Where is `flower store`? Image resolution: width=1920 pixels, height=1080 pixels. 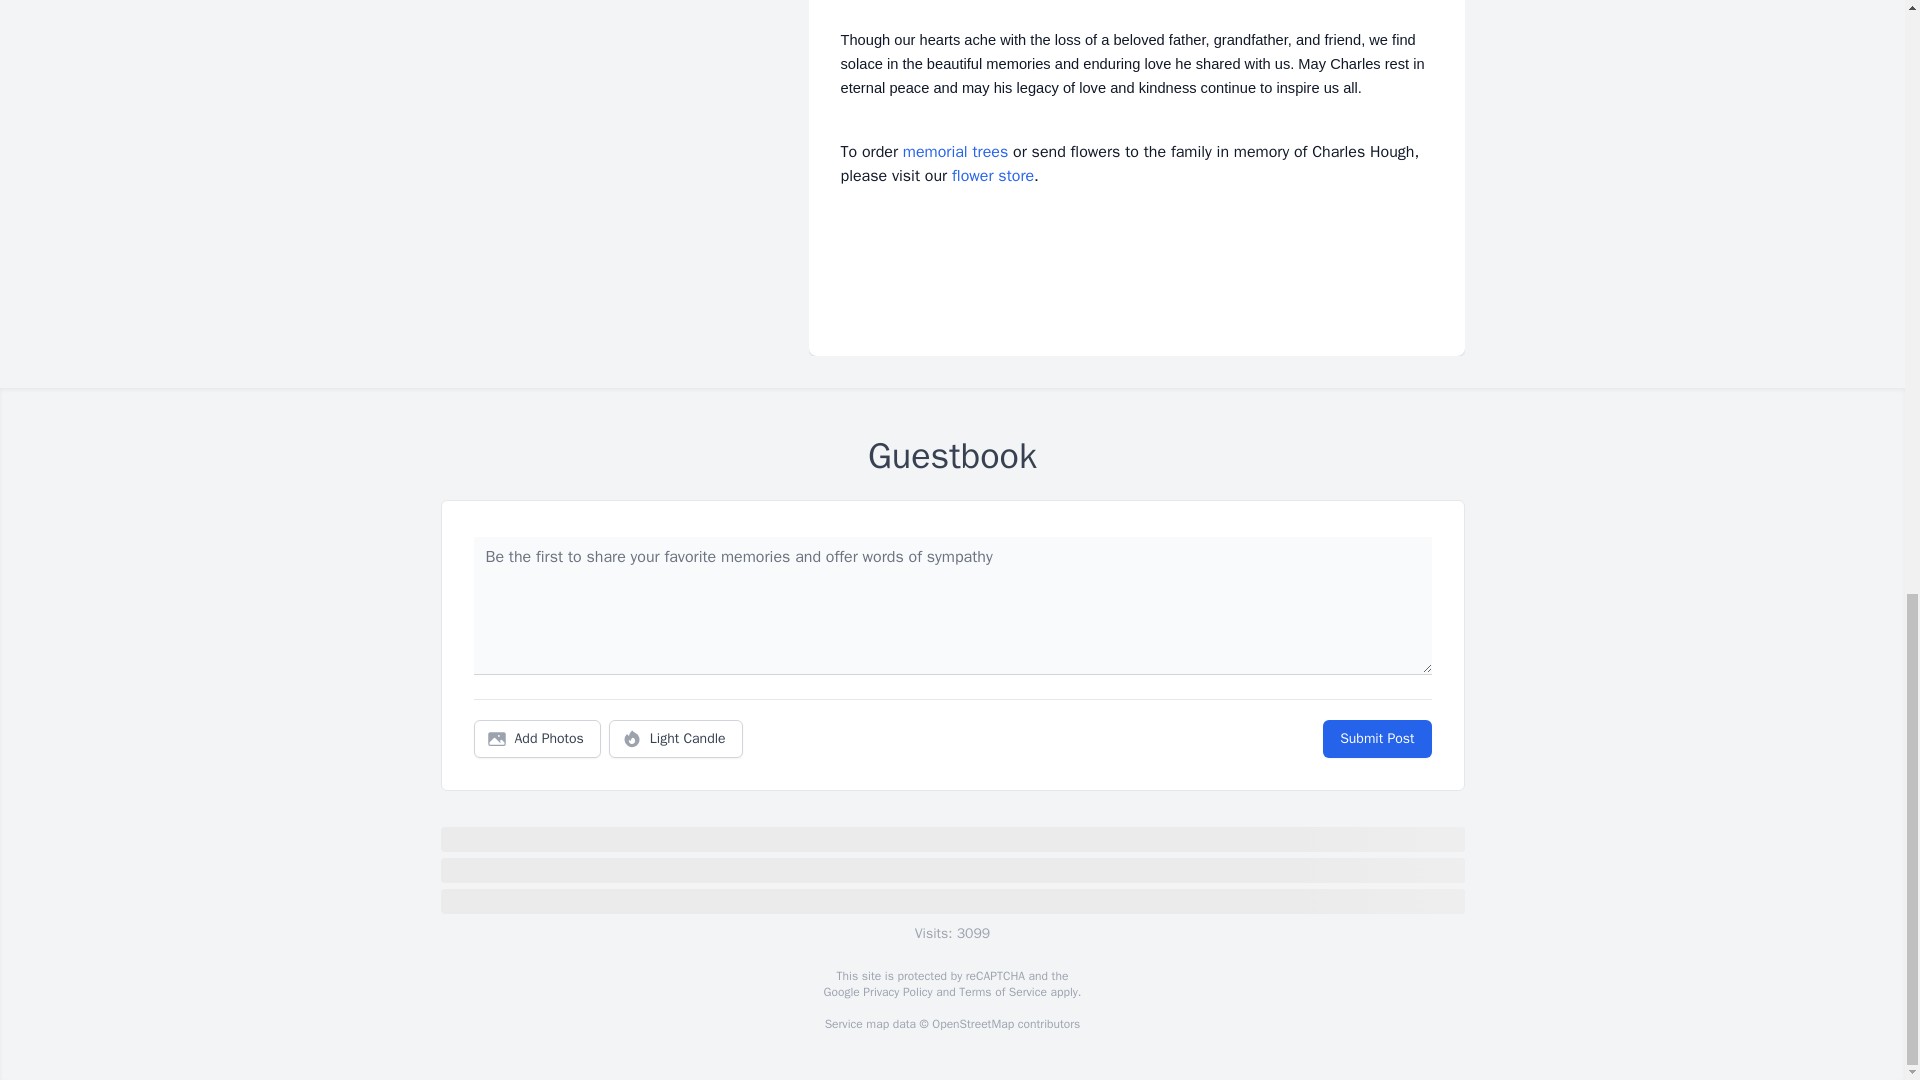 flower store is located at coordinates (993, 176).